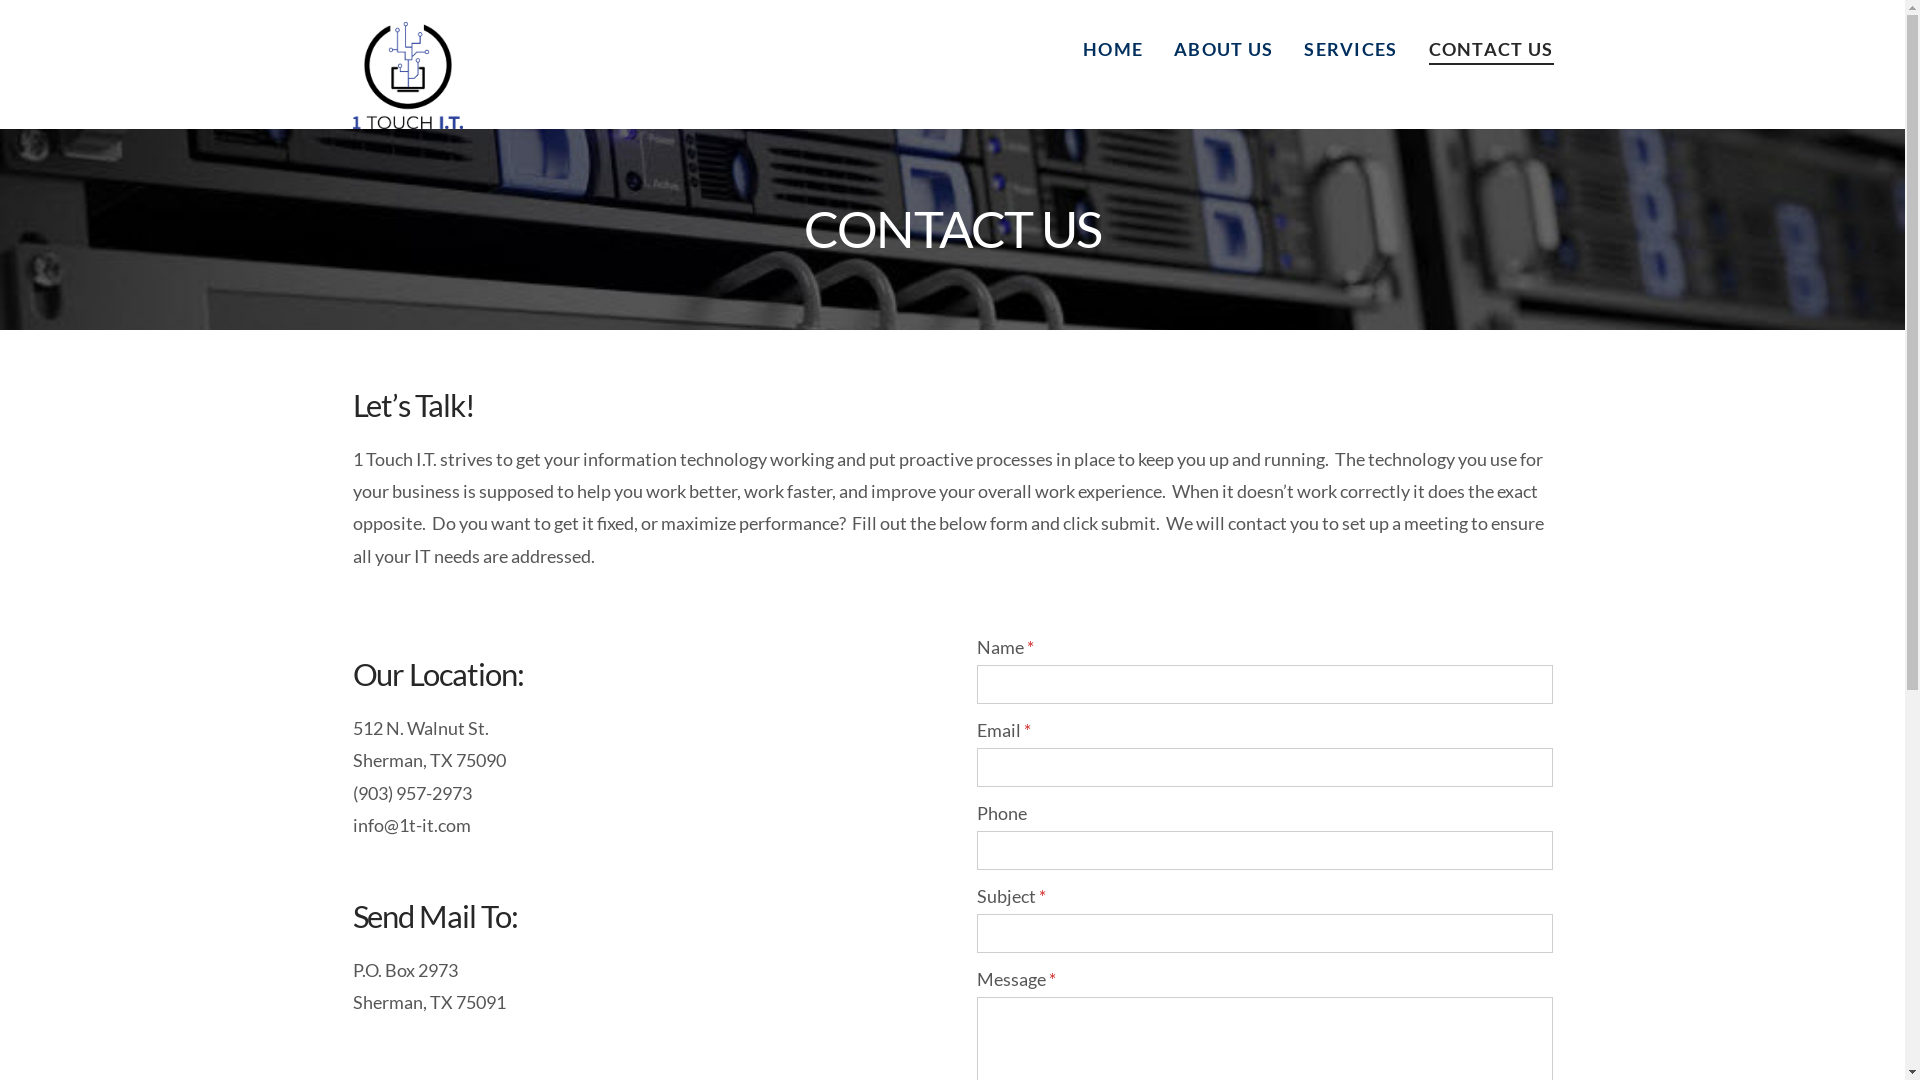 This screenshot has width=1920, height=1080. What do you see at coordinates (1223, 45) in the screenshot?
I see `ABOUT US` at bounding box center [1223, 45].